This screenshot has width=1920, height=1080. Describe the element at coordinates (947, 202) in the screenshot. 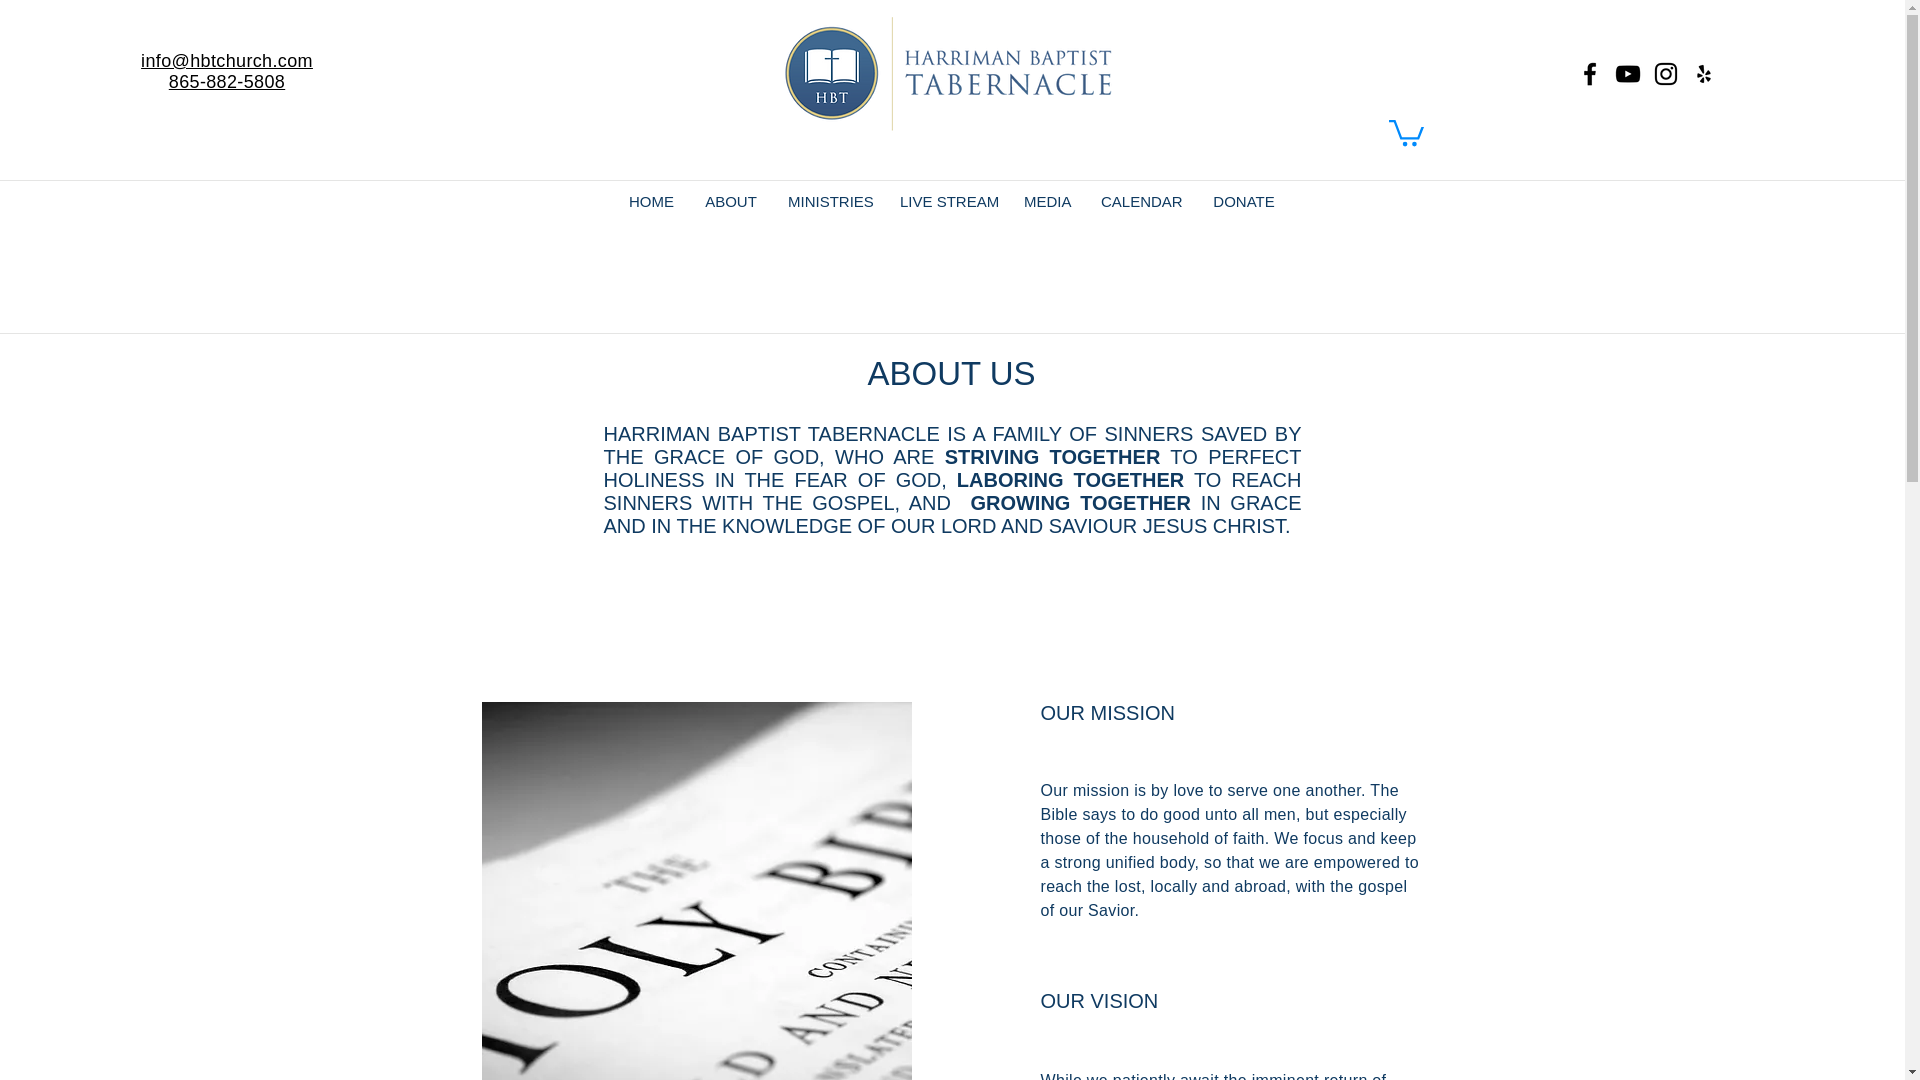

I see `LIVE STREAM` at that location.